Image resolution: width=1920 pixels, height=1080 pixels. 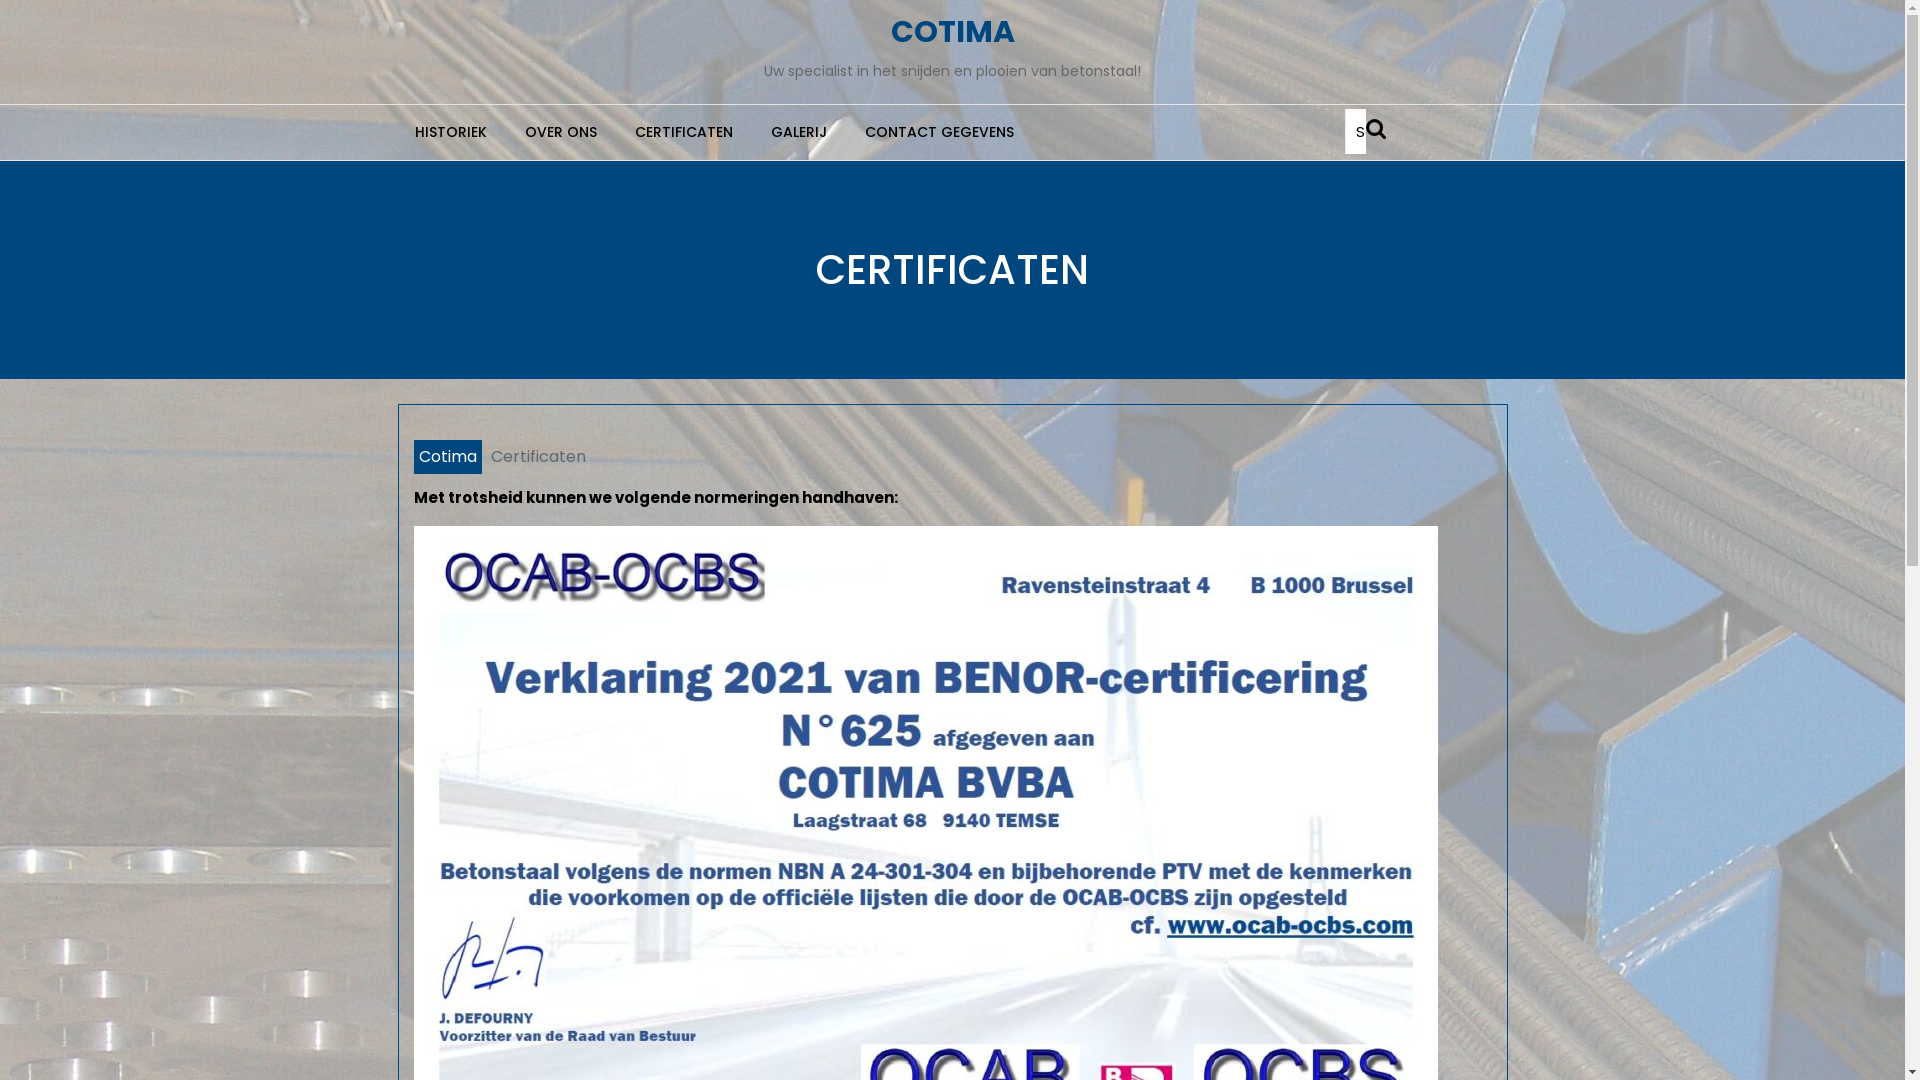 What do you see at coordinates (952, 32) in the screenshot?
I see `COTIMA` at bounding box center [952, 32].